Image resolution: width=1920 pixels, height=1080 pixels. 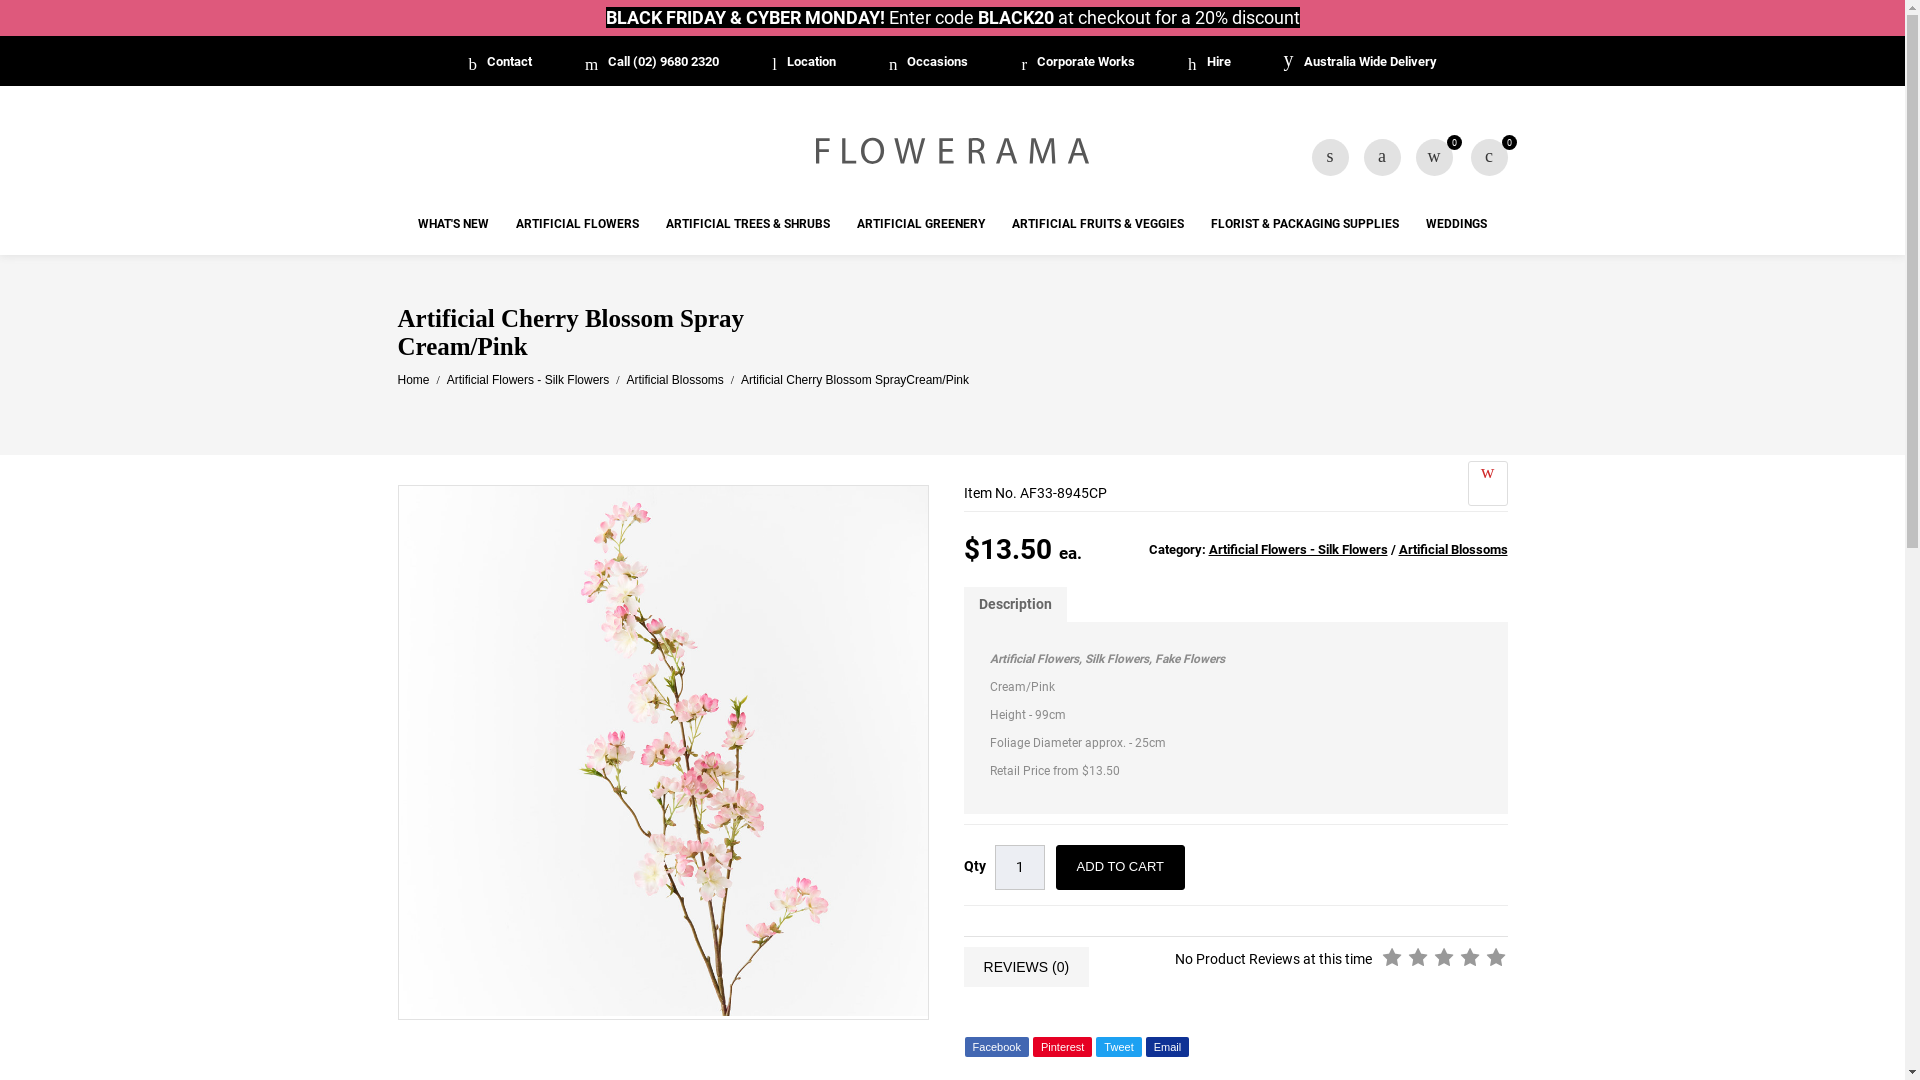 What do you see at coordinates (1298, 550) in the screenshot?
I see `Artificial Flowers - Silk Flowers` at bounding box center [1298, 550].